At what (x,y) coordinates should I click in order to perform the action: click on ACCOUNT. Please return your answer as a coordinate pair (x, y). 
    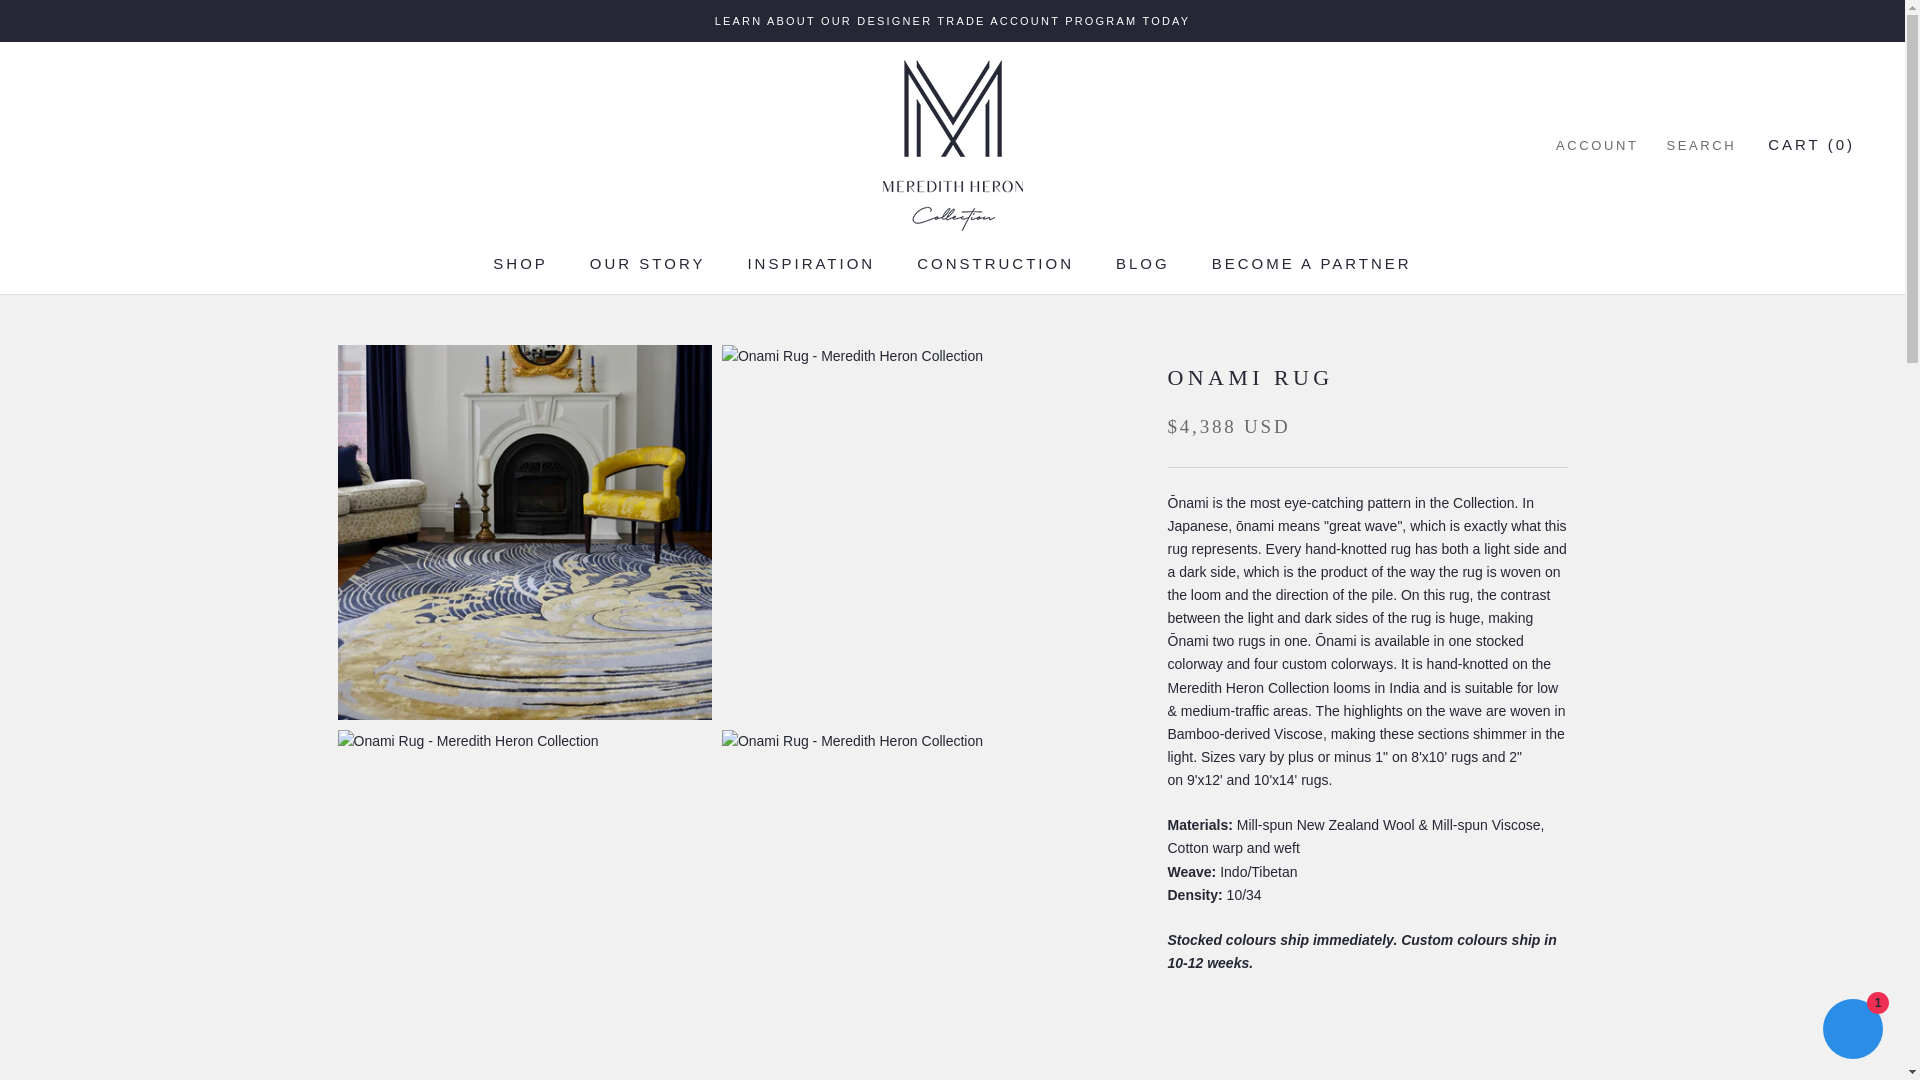
    Looking at the image, I should click on (952, 21).